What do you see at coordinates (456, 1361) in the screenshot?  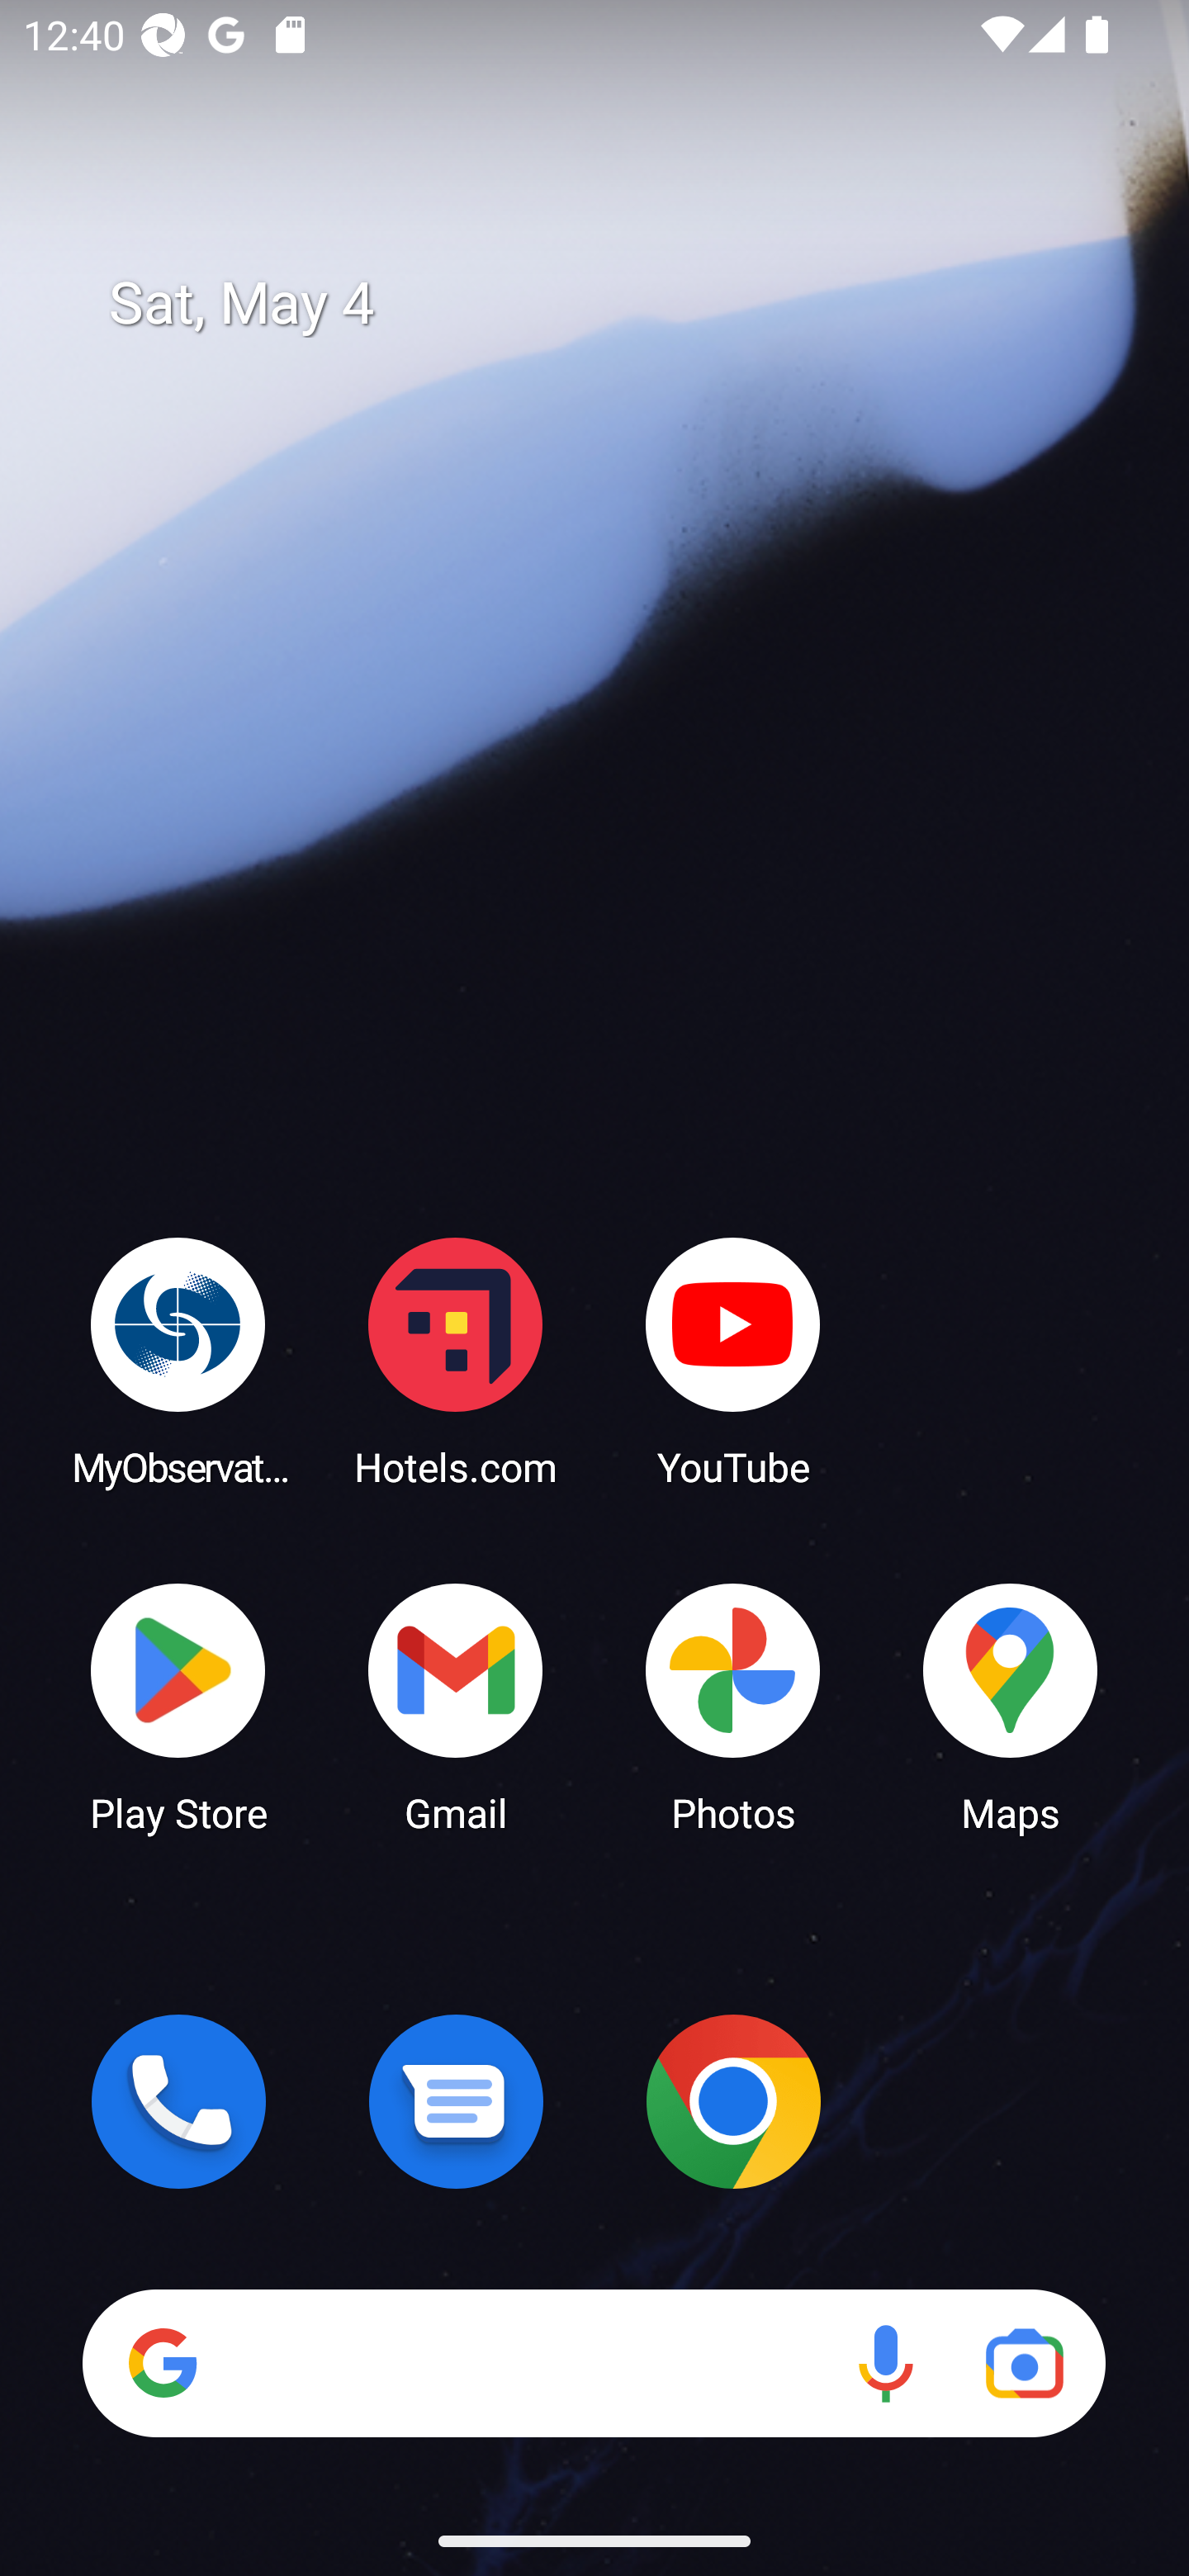 I see `Hotels.com` at bounding box center [456, 1361].